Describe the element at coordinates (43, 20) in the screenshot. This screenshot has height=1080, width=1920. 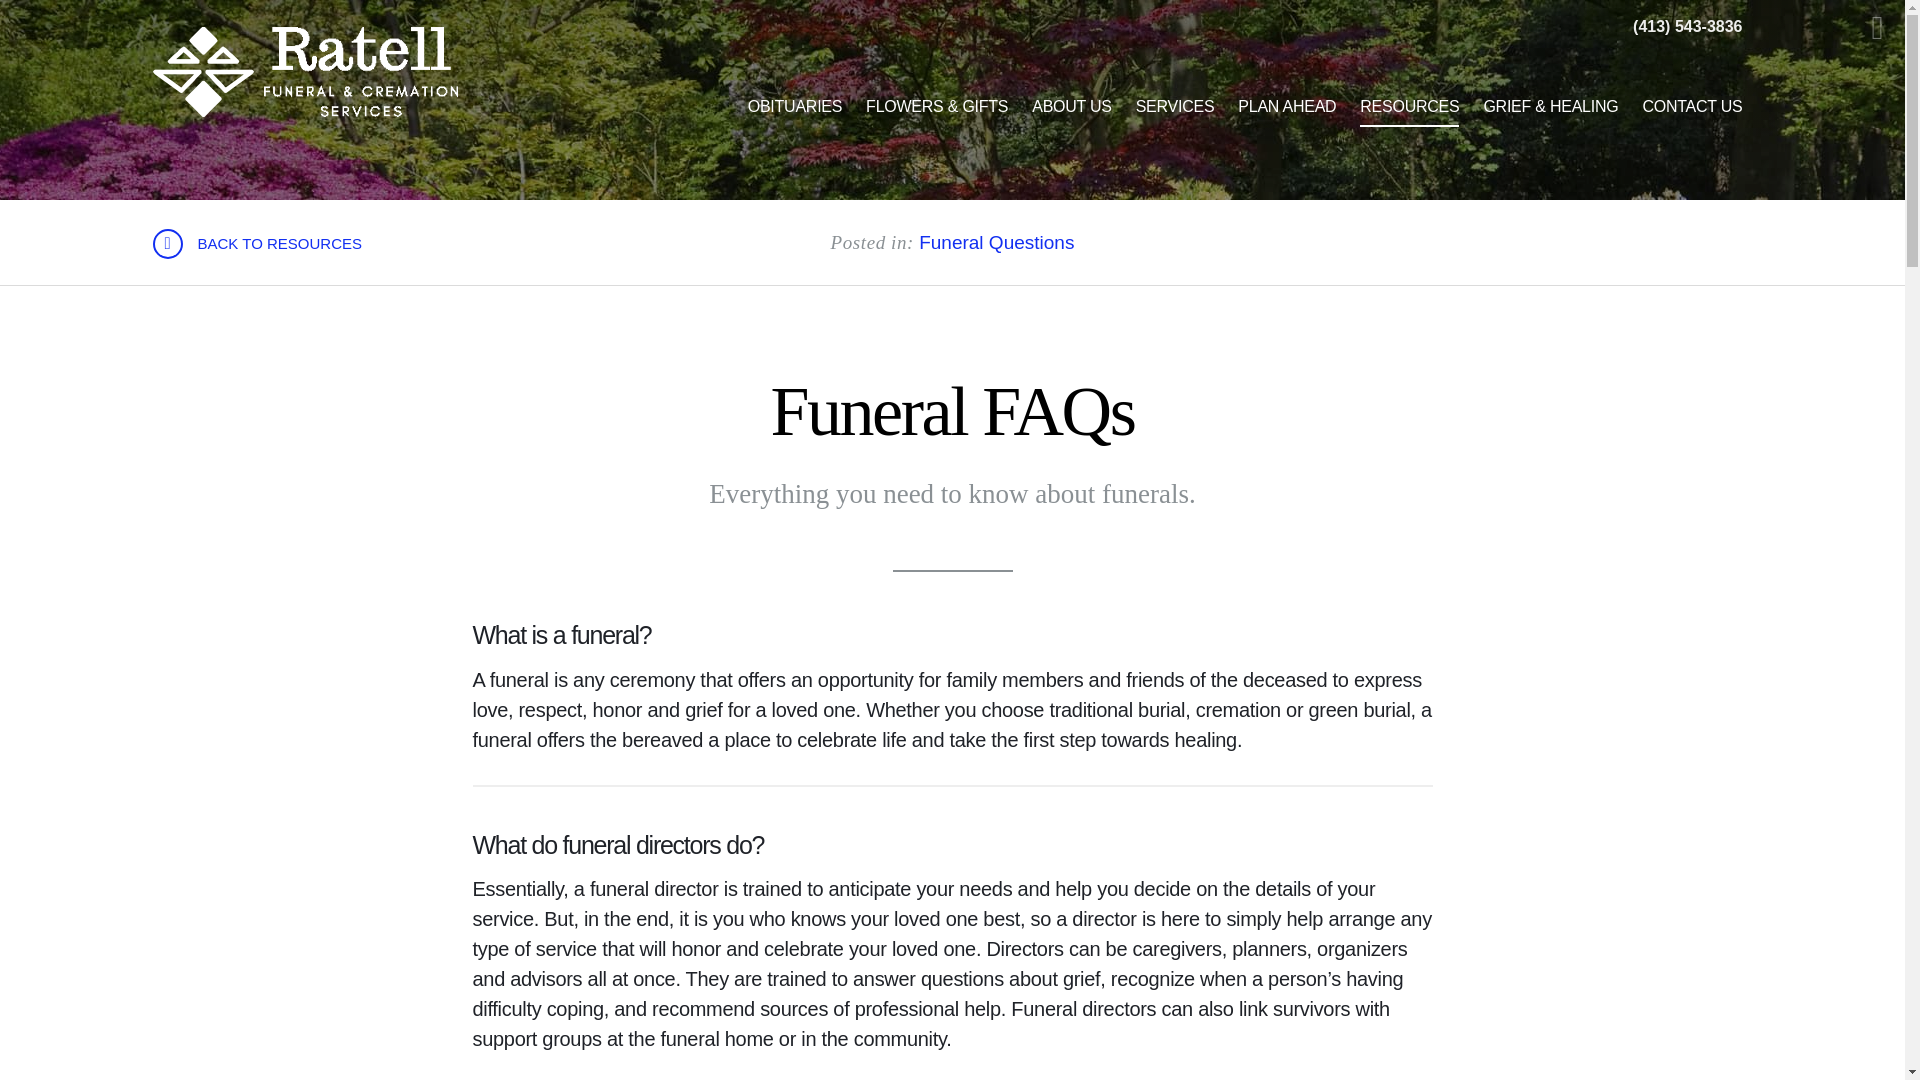
I see `Skip to content` at that location.